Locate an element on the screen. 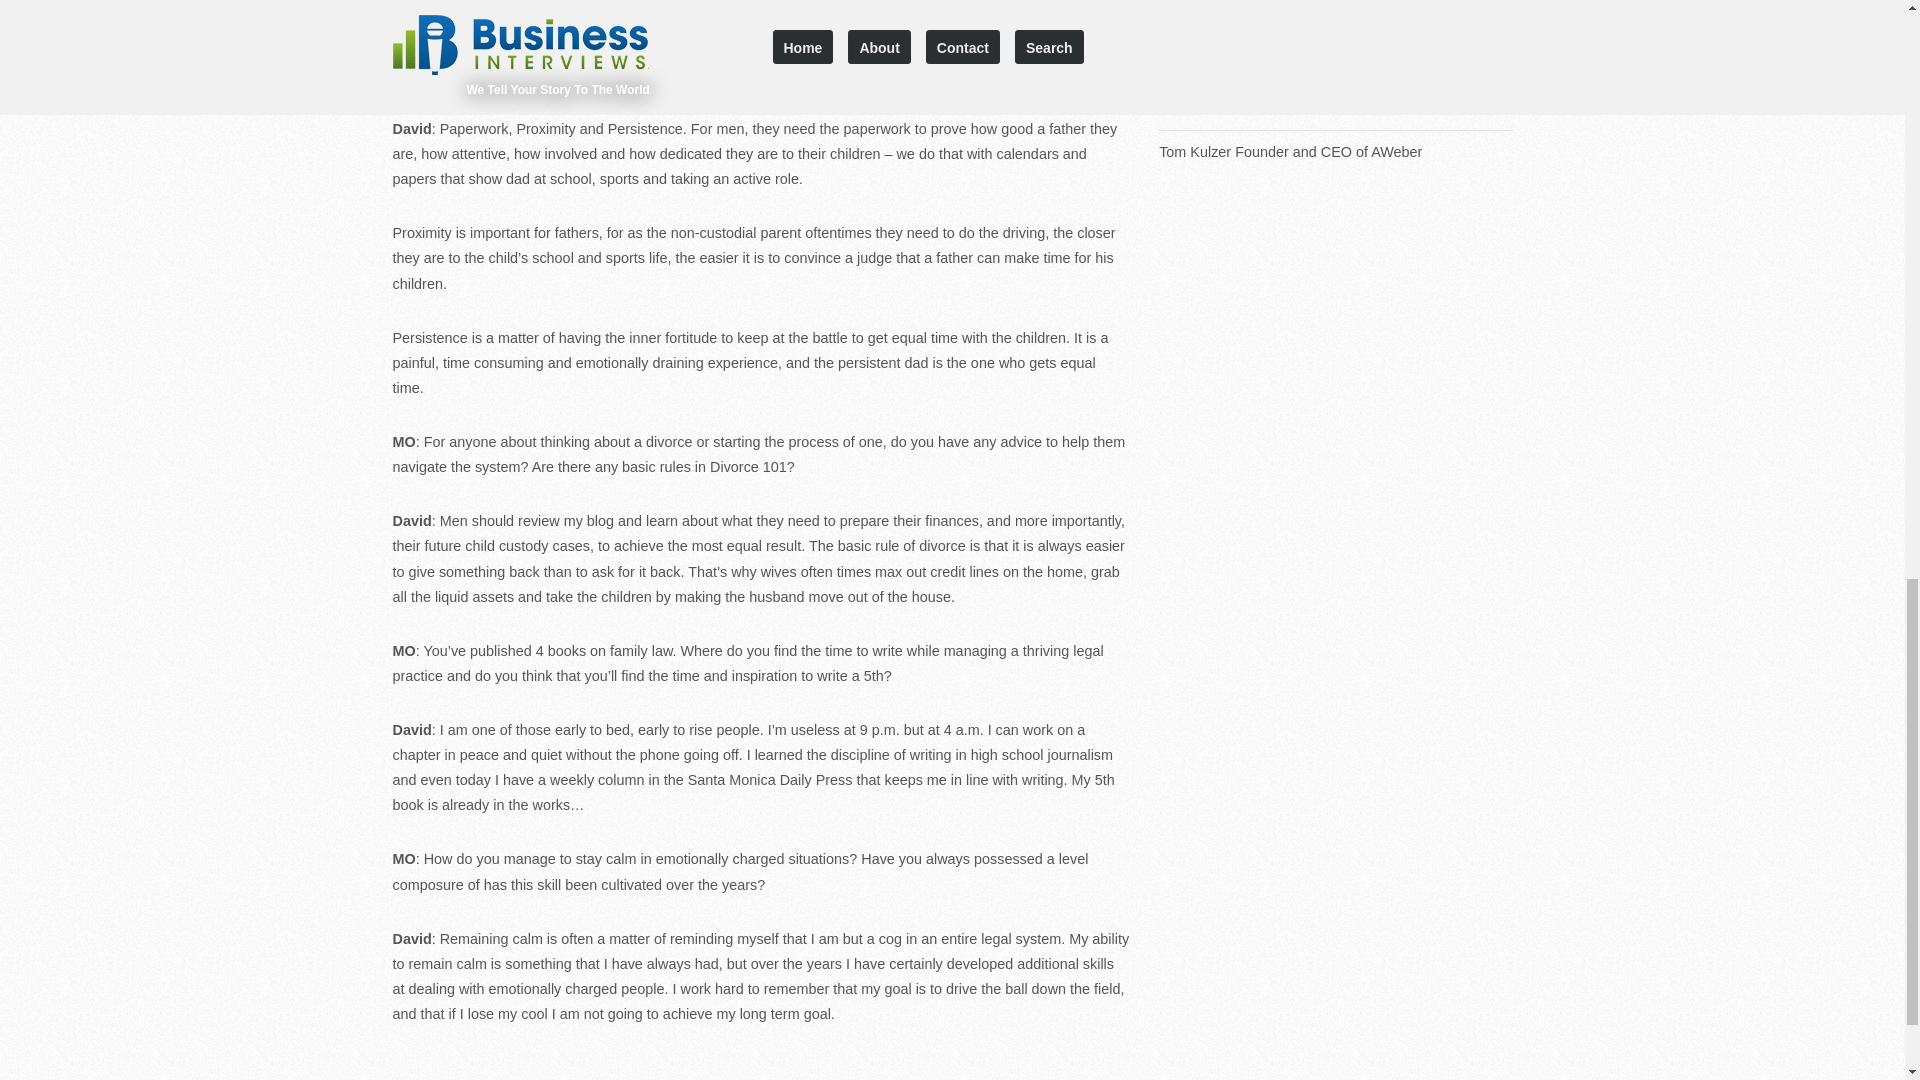 Image resolution: width=1920 pixels, height=1080 pixels. Tim Storm Founder and CEO of FatWallet is located at coordinates (1336, 108).